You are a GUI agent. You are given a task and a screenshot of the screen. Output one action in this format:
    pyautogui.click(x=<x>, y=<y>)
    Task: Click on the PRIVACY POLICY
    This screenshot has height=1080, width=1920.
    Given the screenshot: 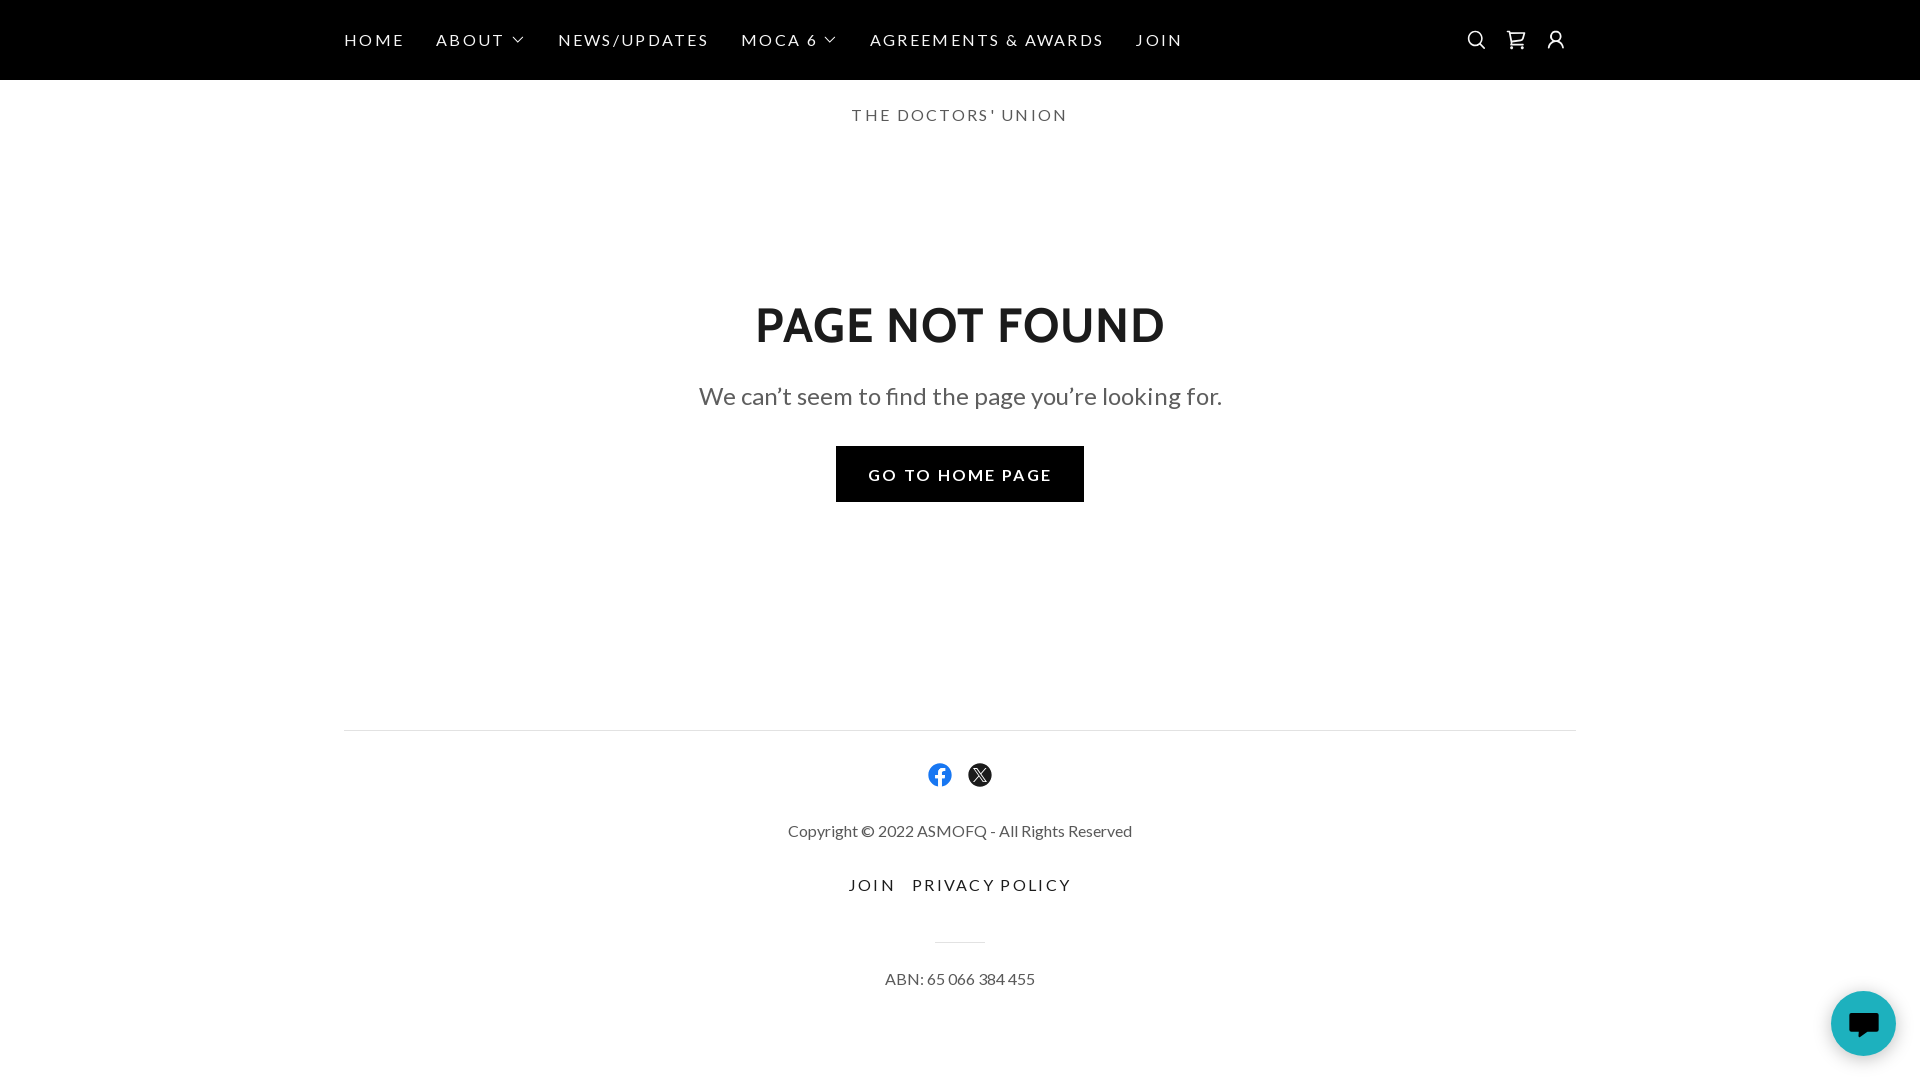 What is the action you would take?
    pyautogui.click(x=992, y=884)
    